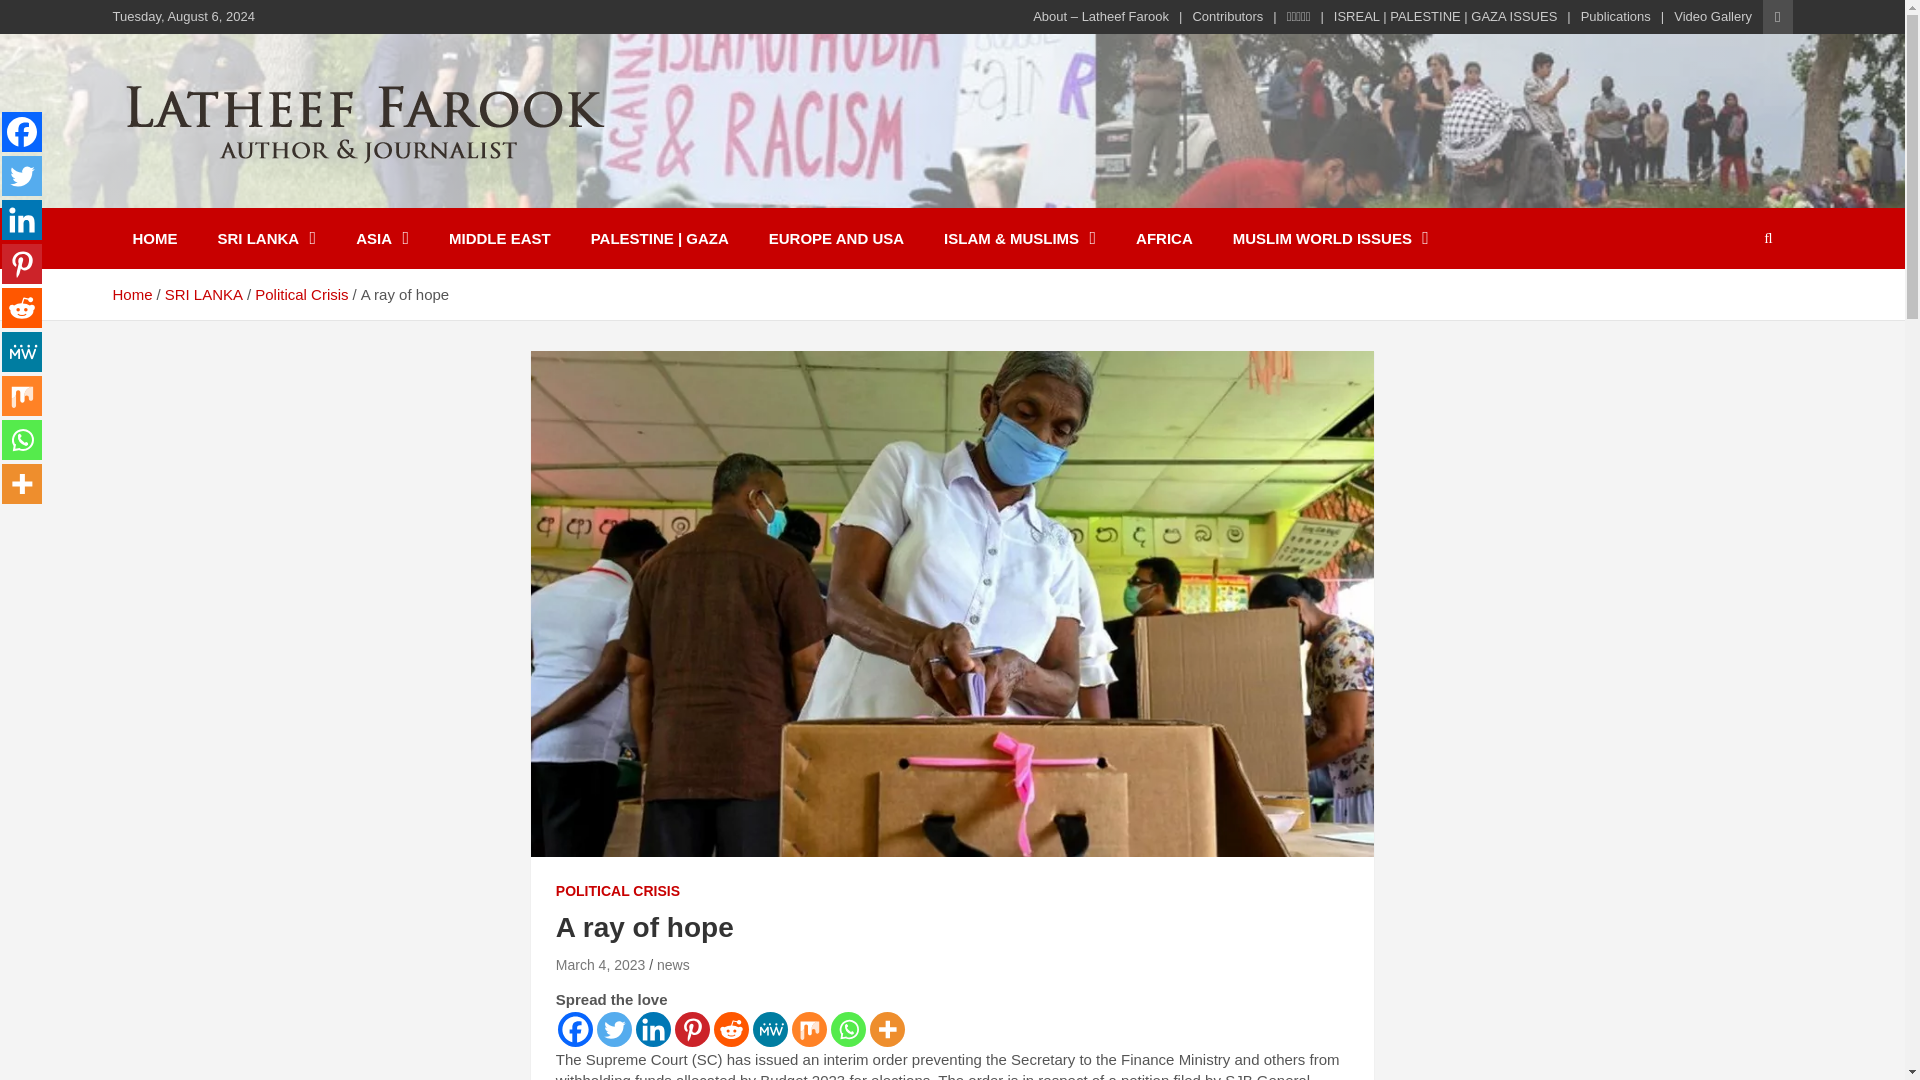 This screenshot has height=1080, width=1920. Describe the element at coordinates (382, 238) in the screenshot. I see `ASIA` at that location.